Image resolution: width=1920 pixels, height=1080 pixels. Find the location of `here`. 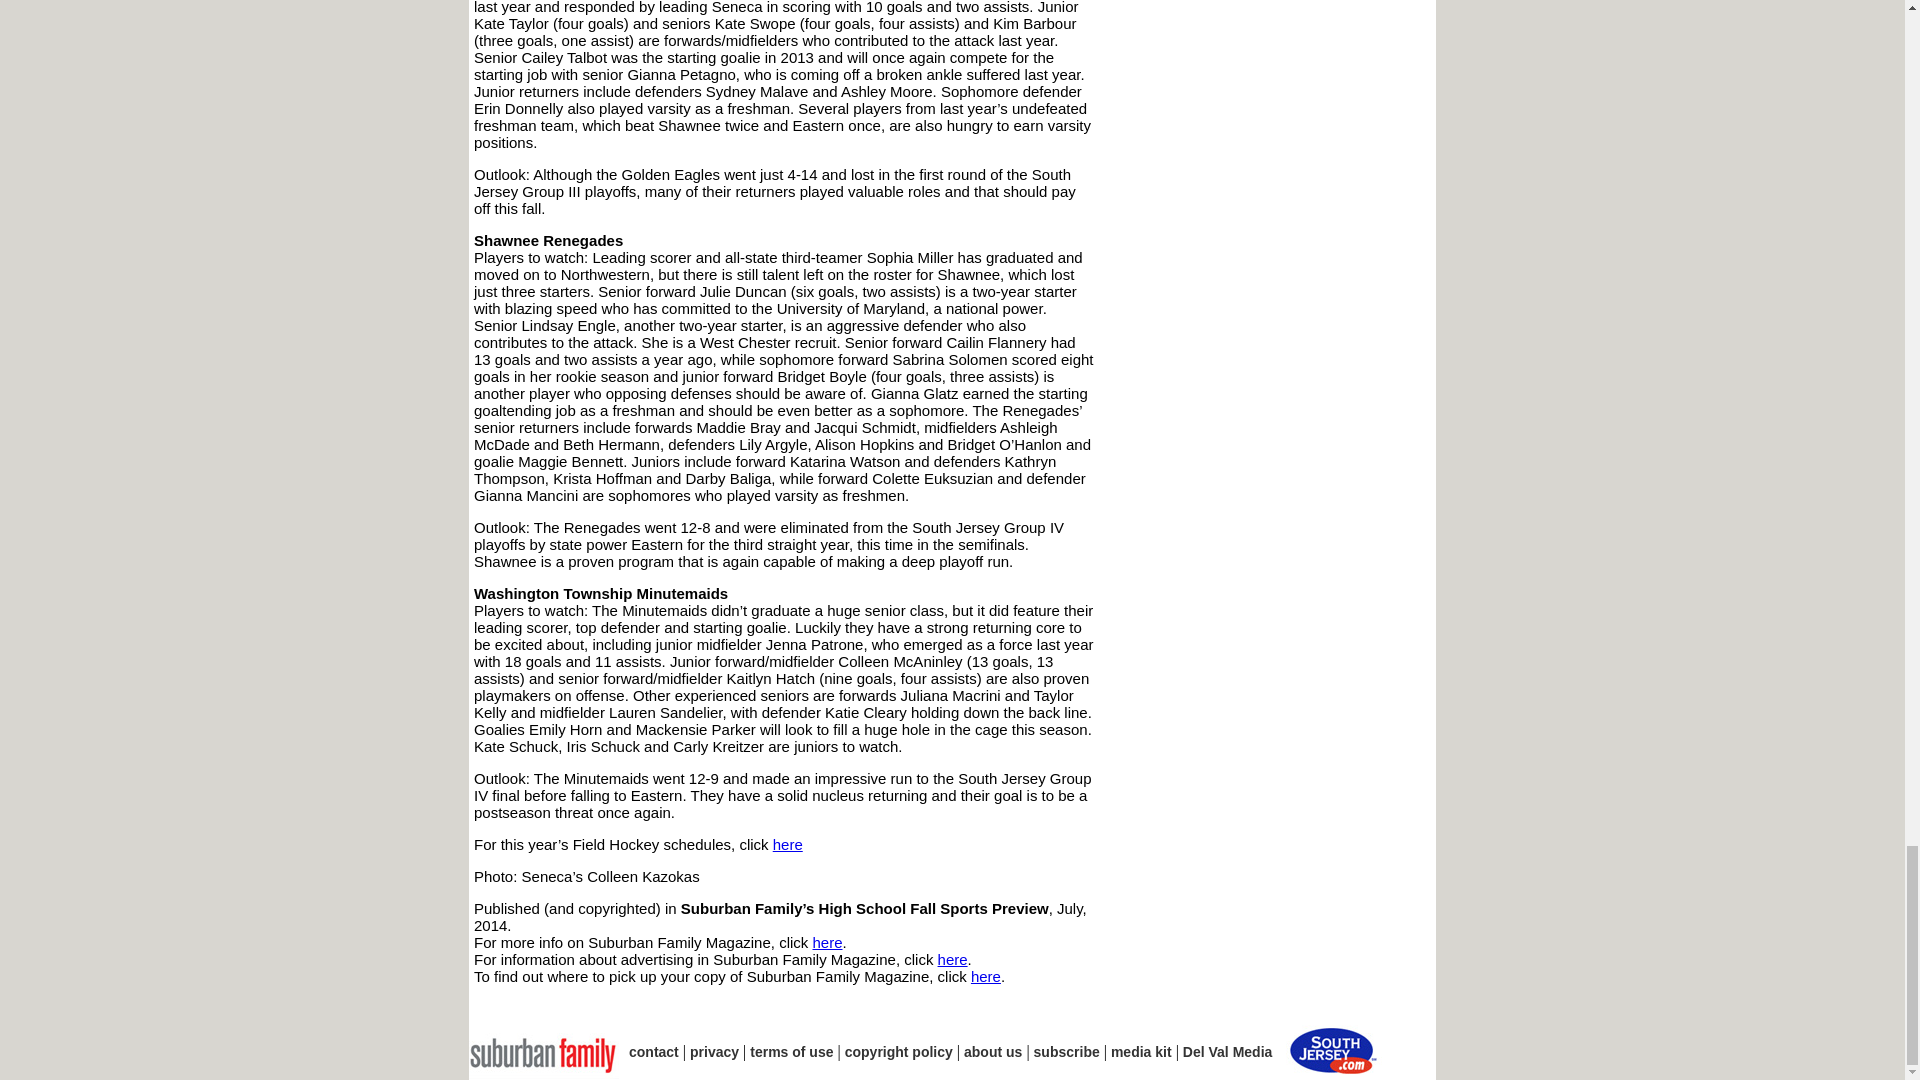

here is located at coordinates (788, 844).